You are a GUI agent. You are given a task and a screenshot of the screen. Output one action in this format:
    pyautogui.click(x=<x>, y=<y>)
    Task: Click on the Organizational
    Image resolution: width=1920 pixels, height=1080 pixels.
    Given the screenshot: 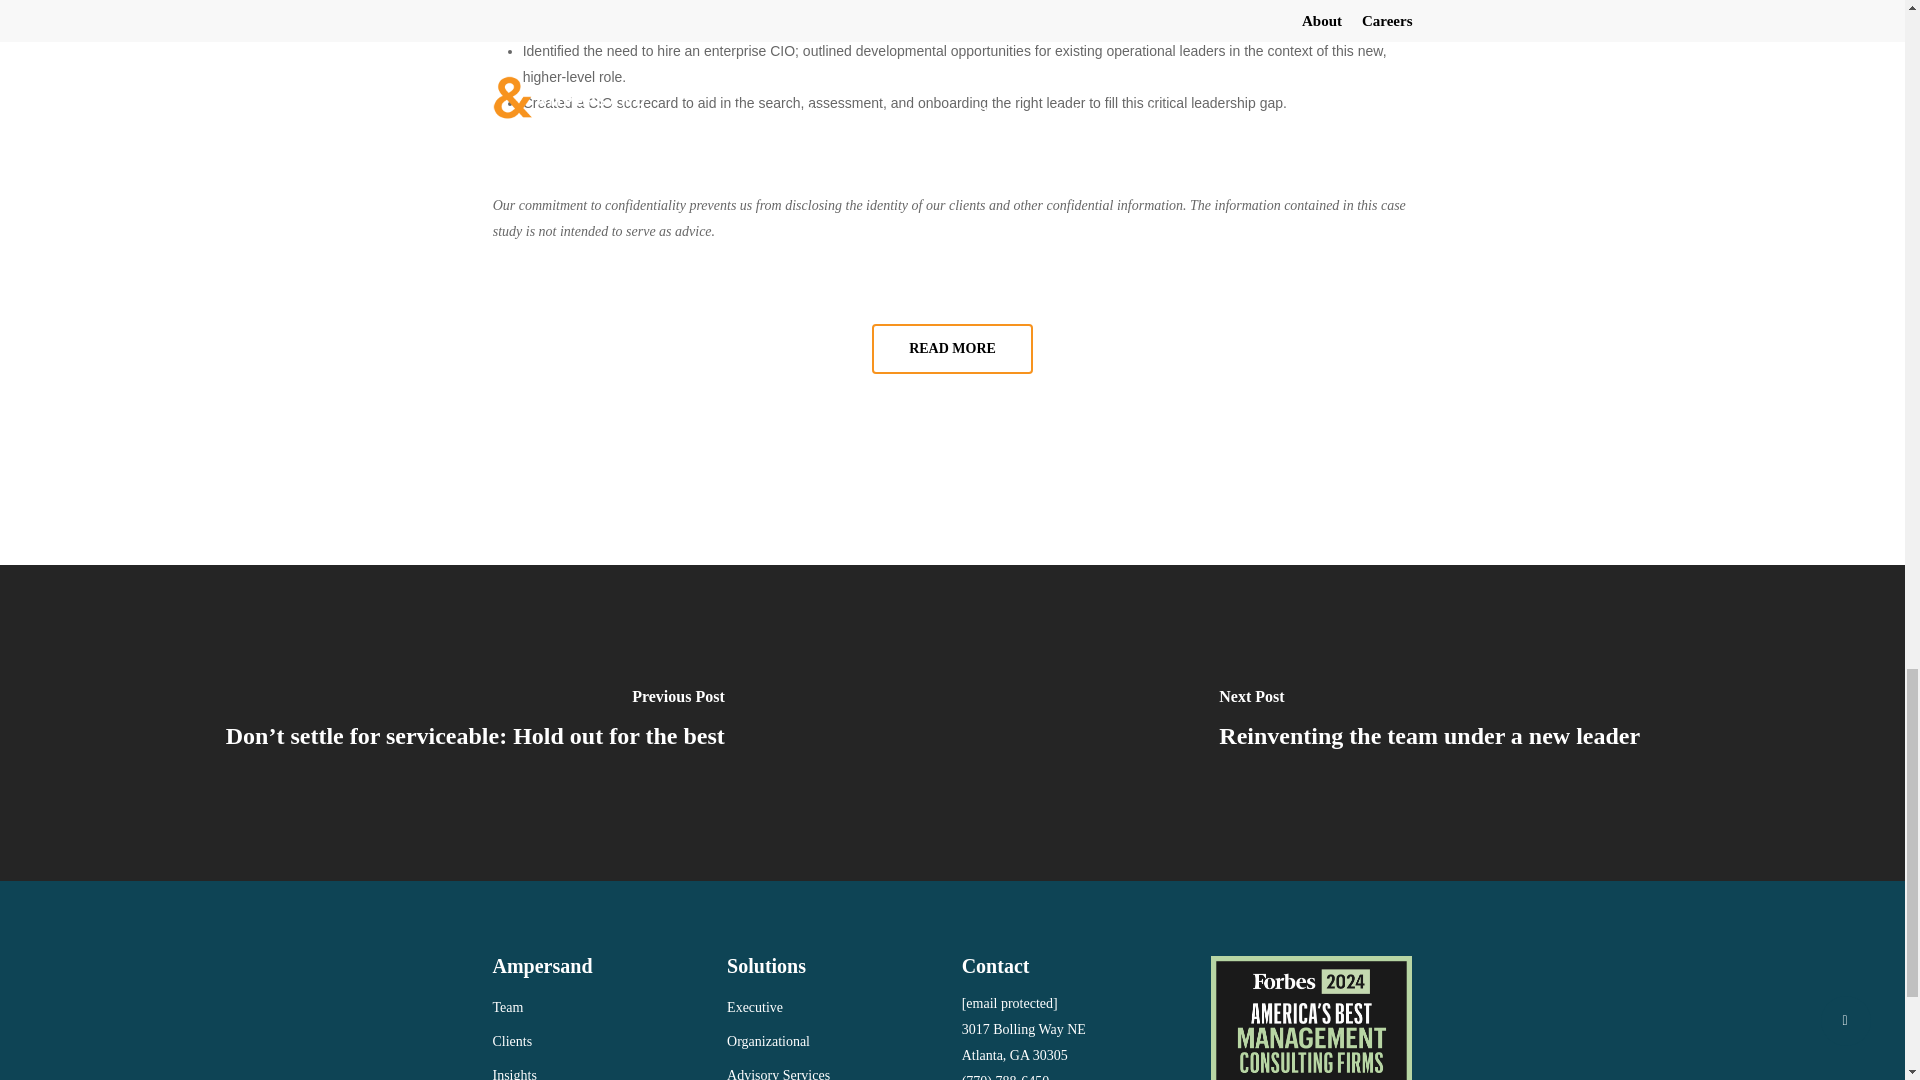 What is the action you would take?
    pyautogui.click(x=834, y=1042)
    